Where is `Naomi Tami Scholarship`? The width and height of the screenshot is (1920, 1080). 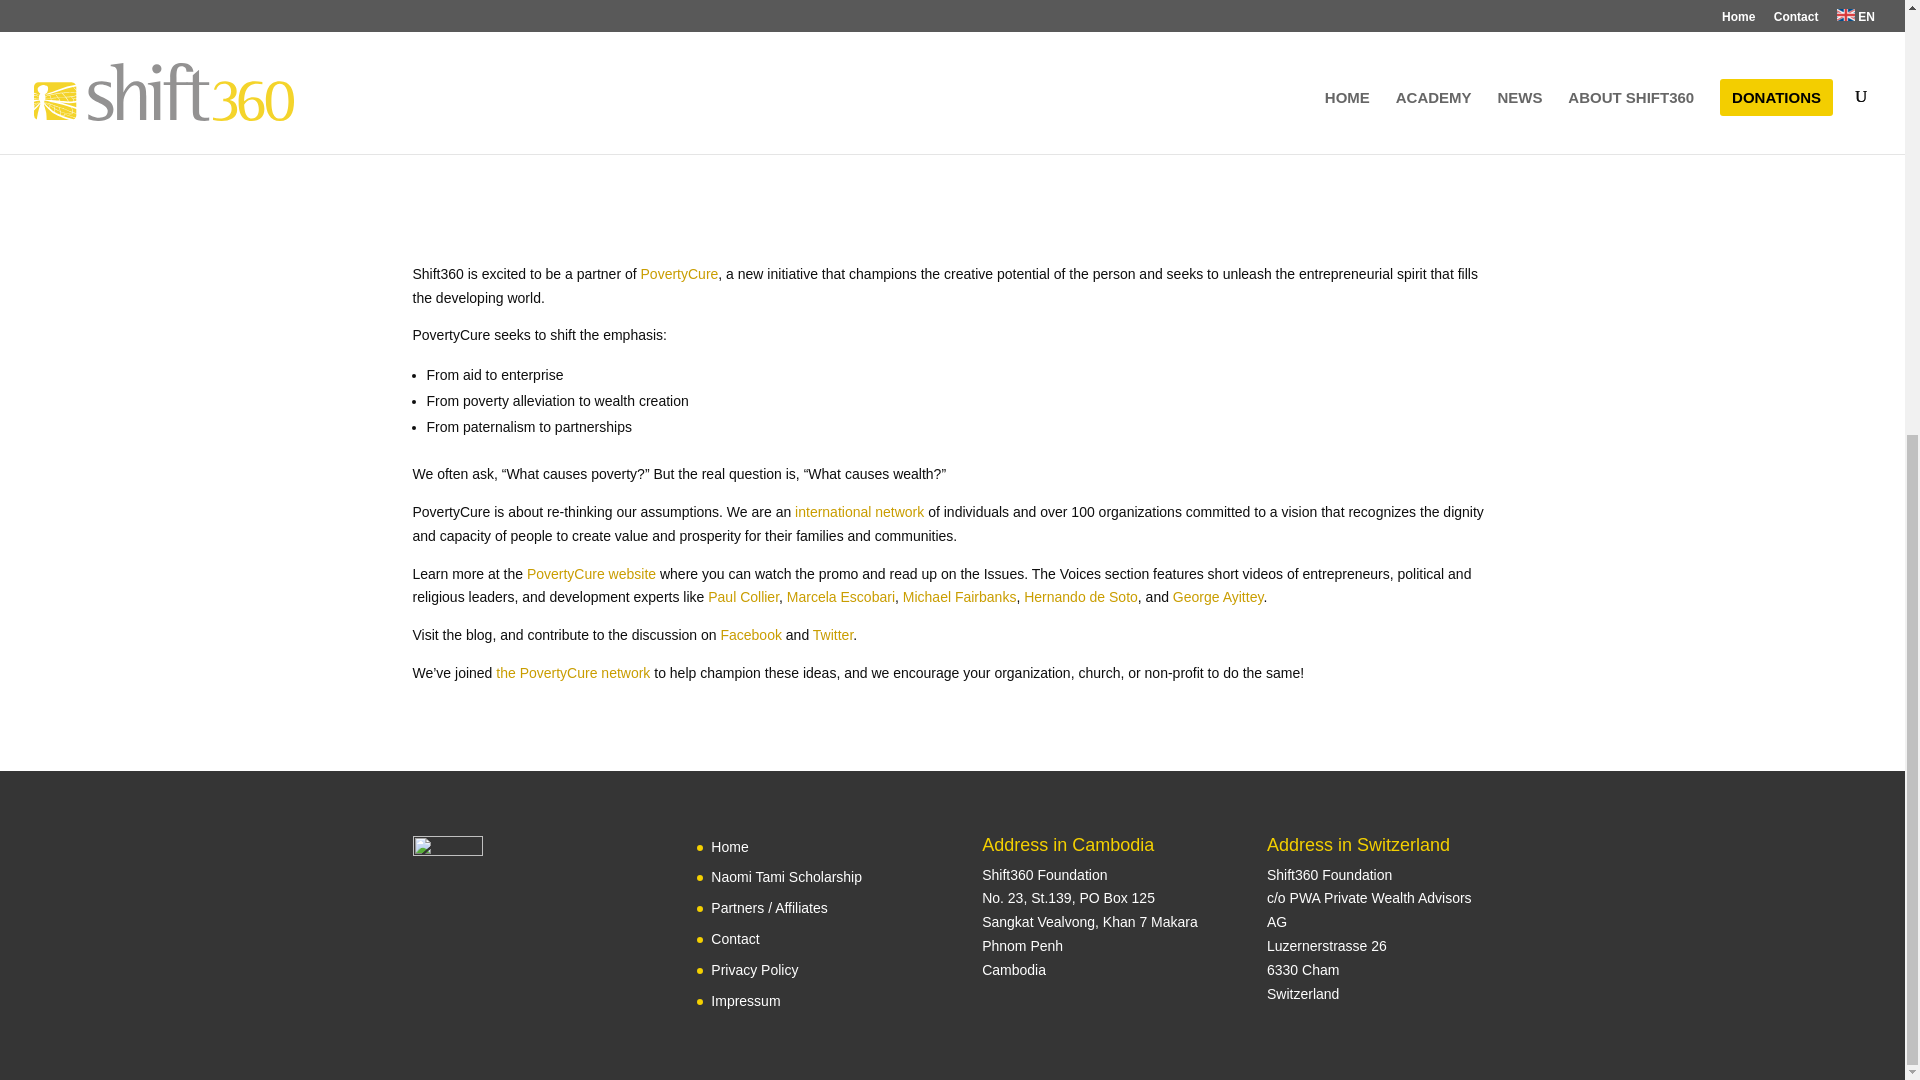 Naomi Tami Scholarship is located at coordinates (786, 876).